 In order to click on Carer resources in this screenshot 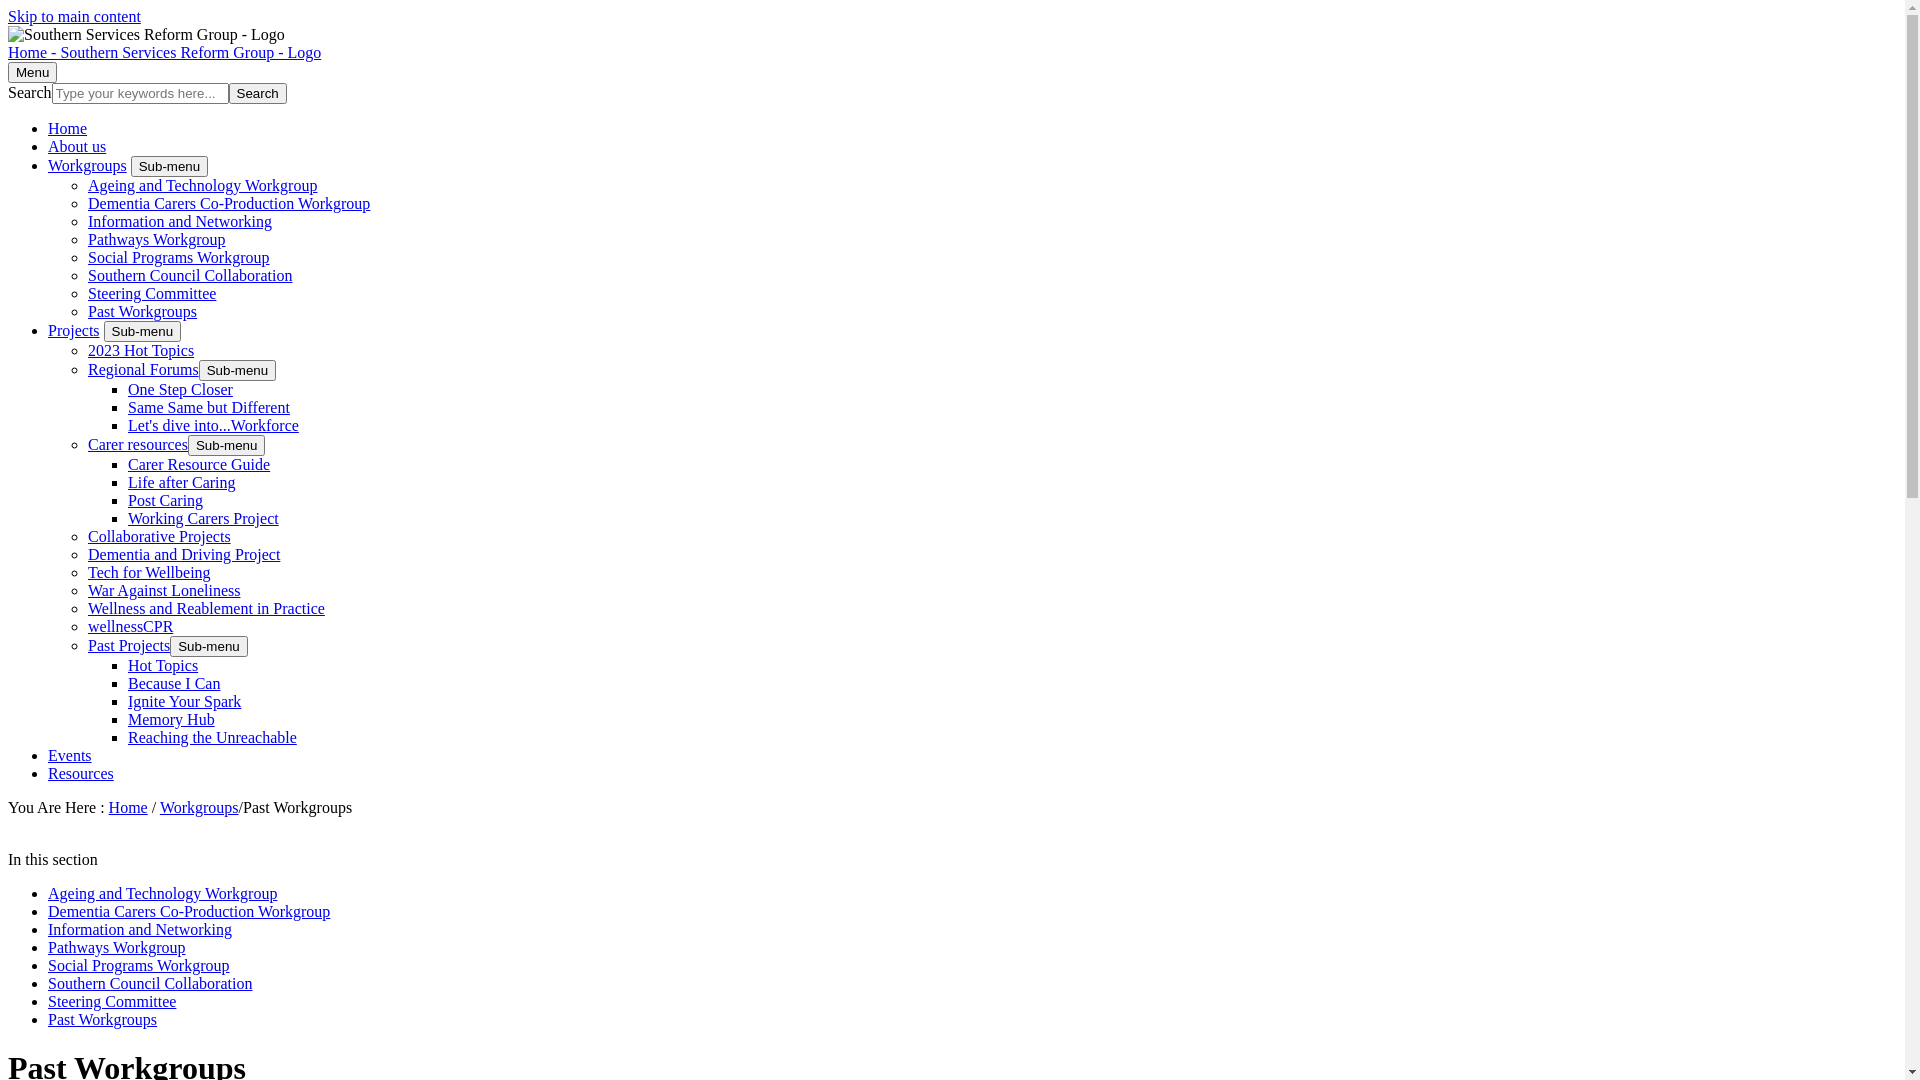, I will do `click(138, 444)`.